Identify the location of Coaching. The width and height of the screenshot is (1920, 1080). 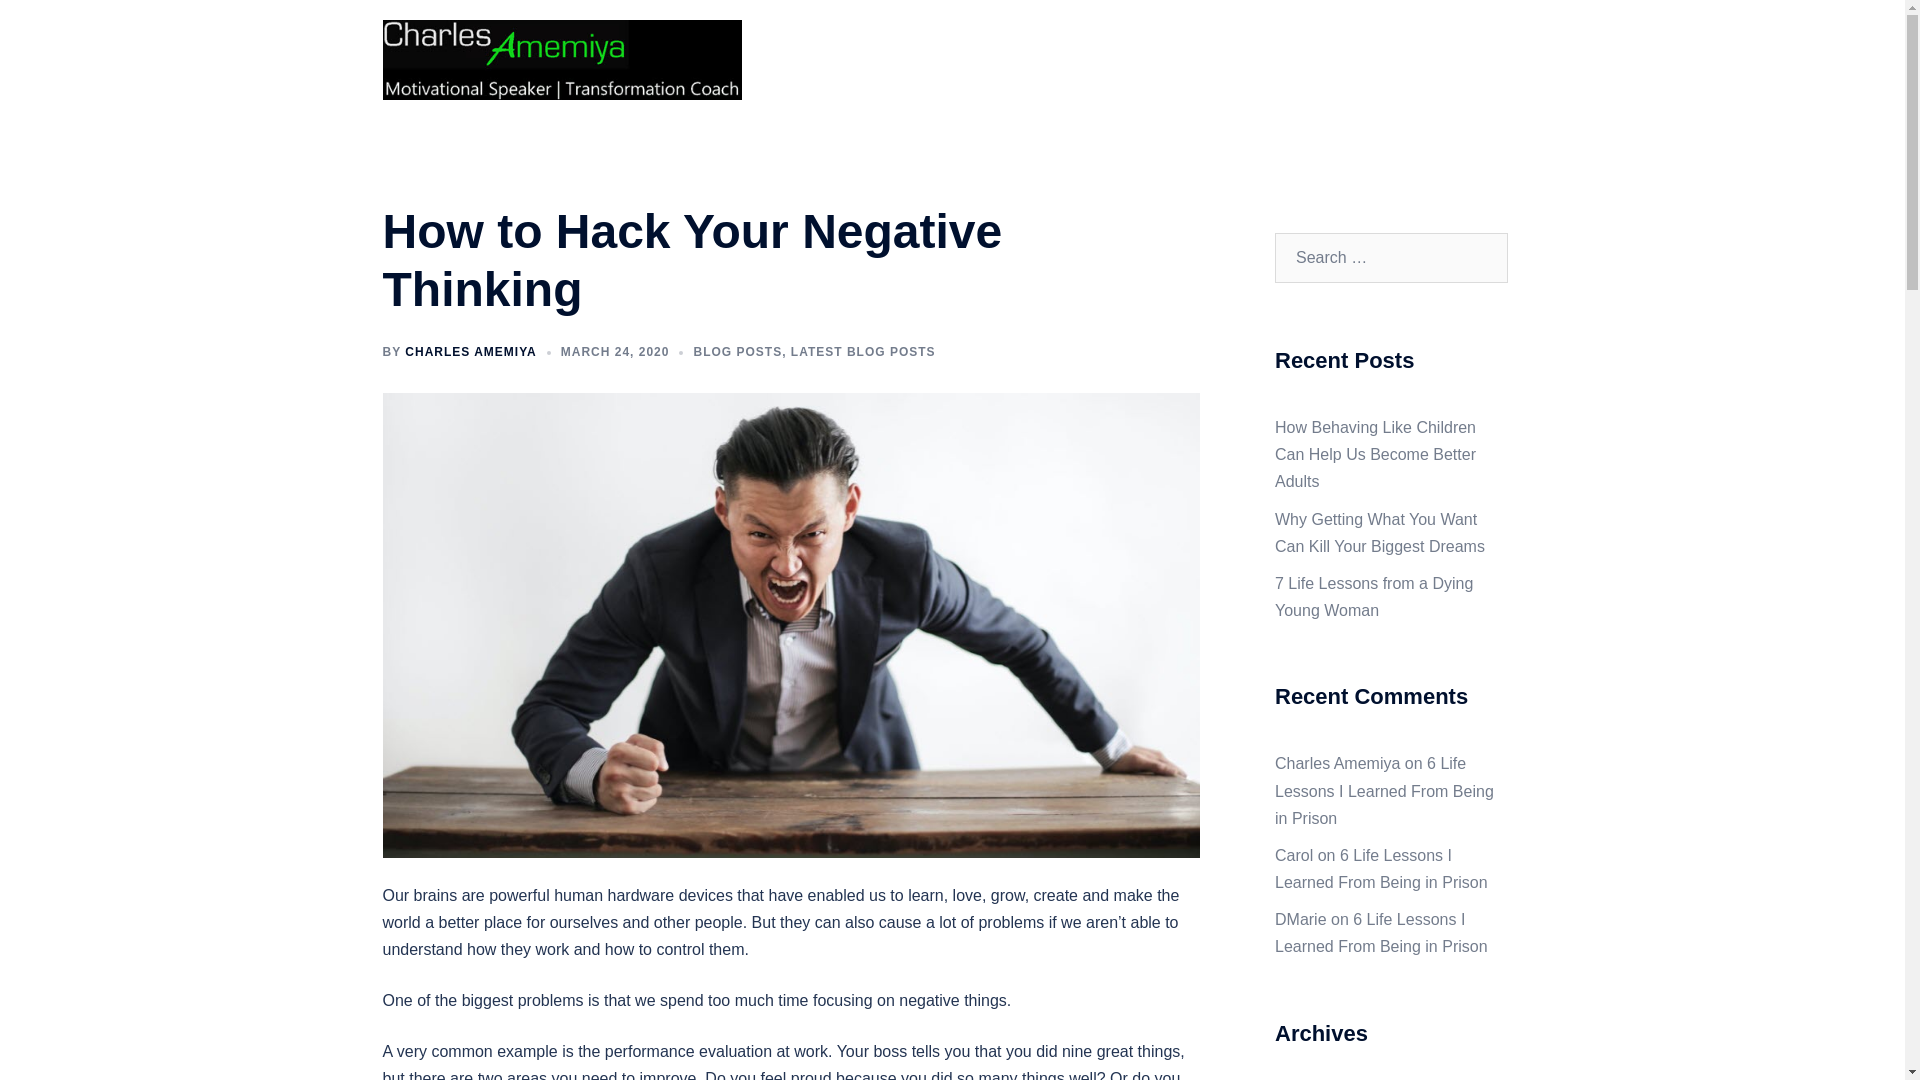
(1162, 60).